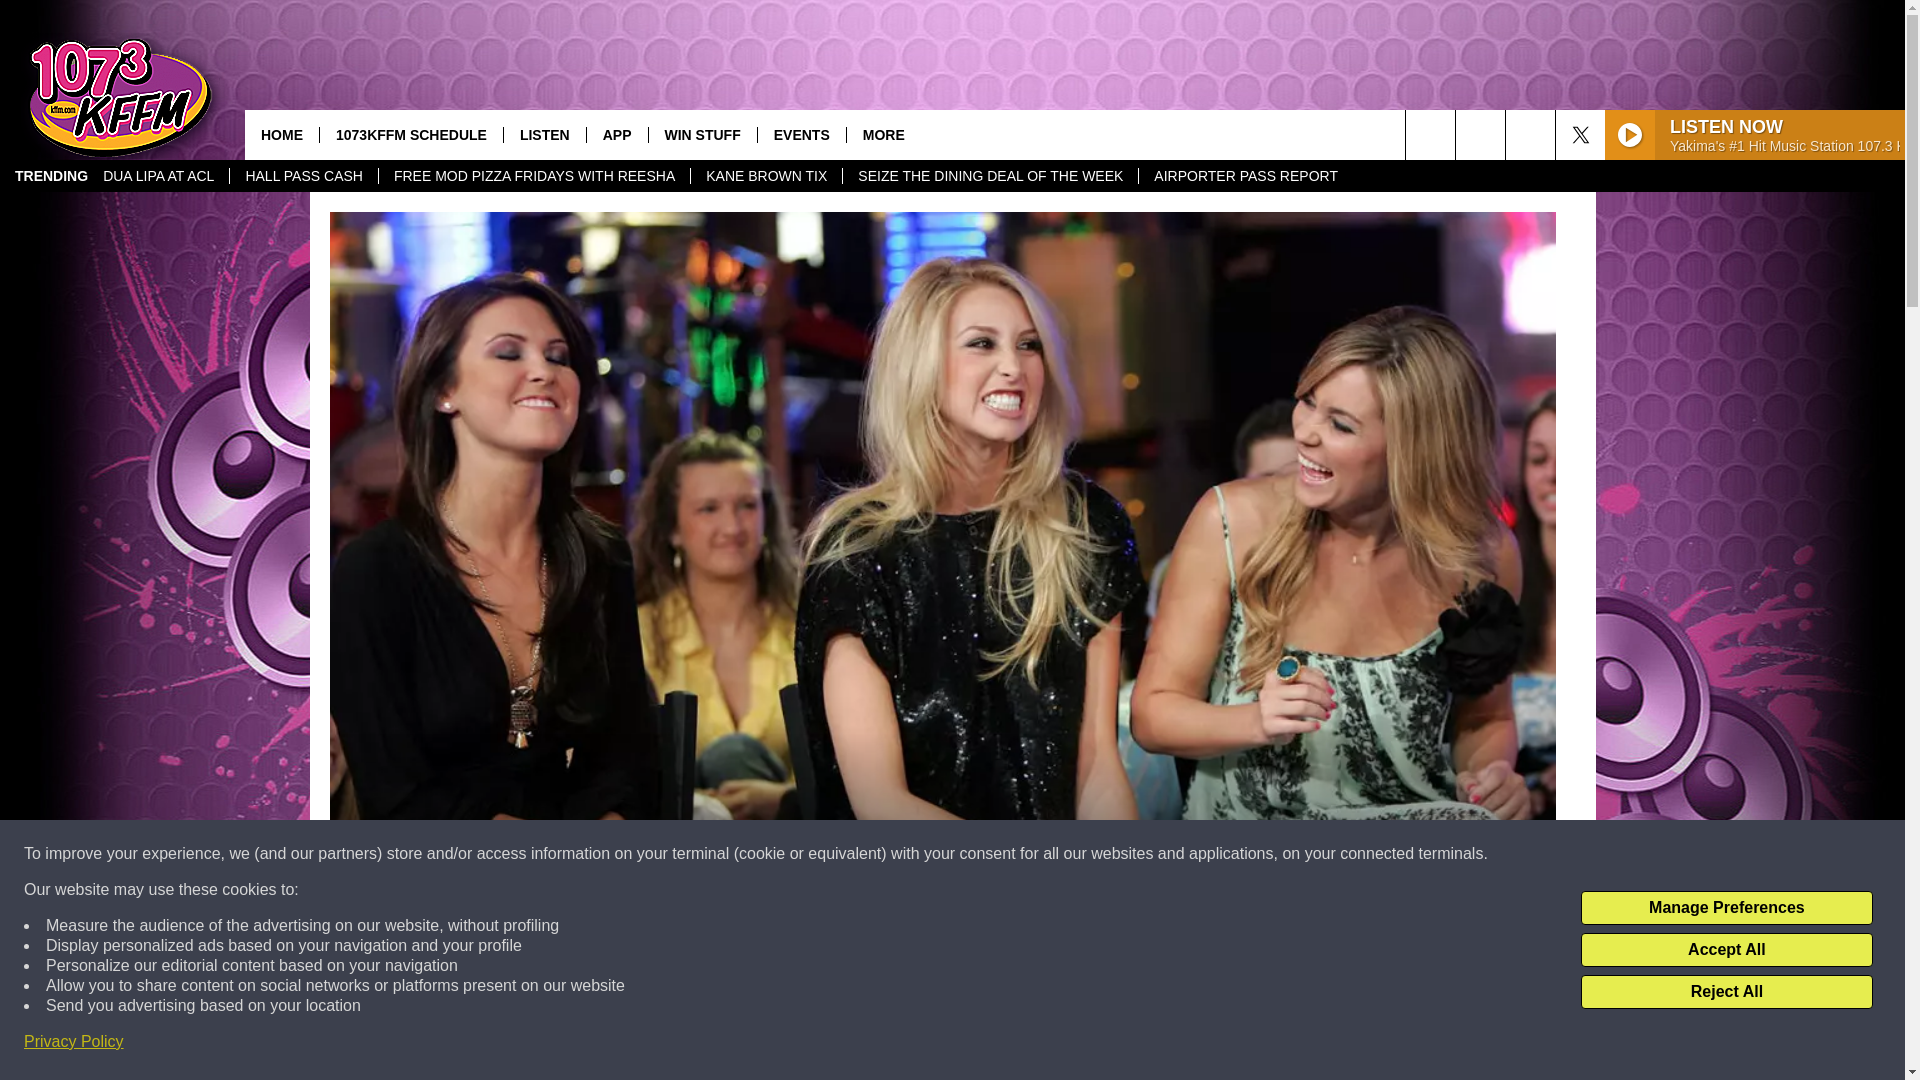 This screenshot has height=1080, width=1920. I want to click on Manage Preferences, so click(1726, 908).